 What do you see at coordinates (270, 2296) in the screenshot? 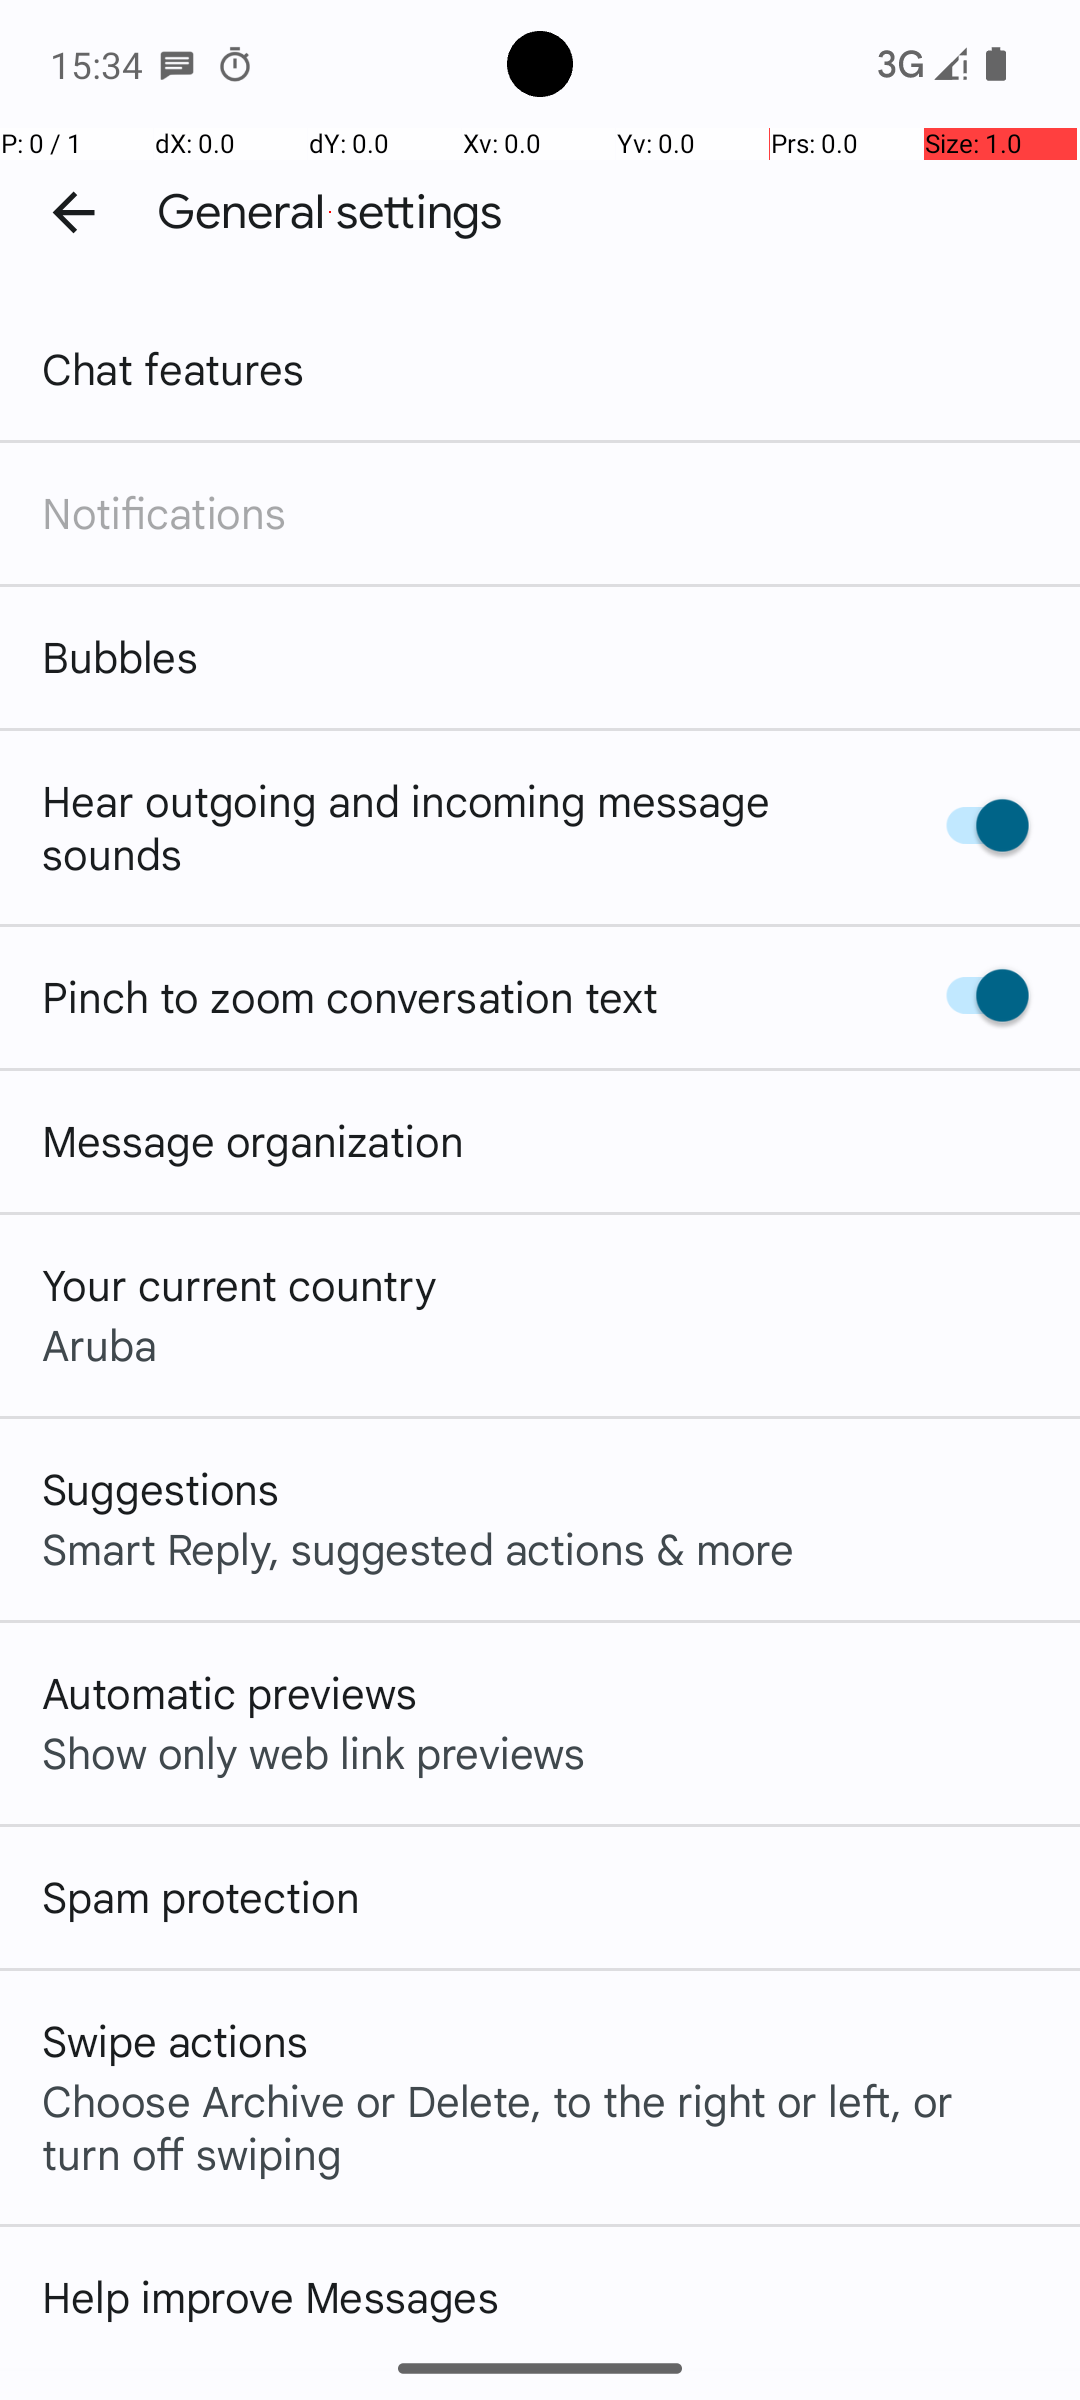
I see `Help improve Messages` at bounding box center [270, 2296].